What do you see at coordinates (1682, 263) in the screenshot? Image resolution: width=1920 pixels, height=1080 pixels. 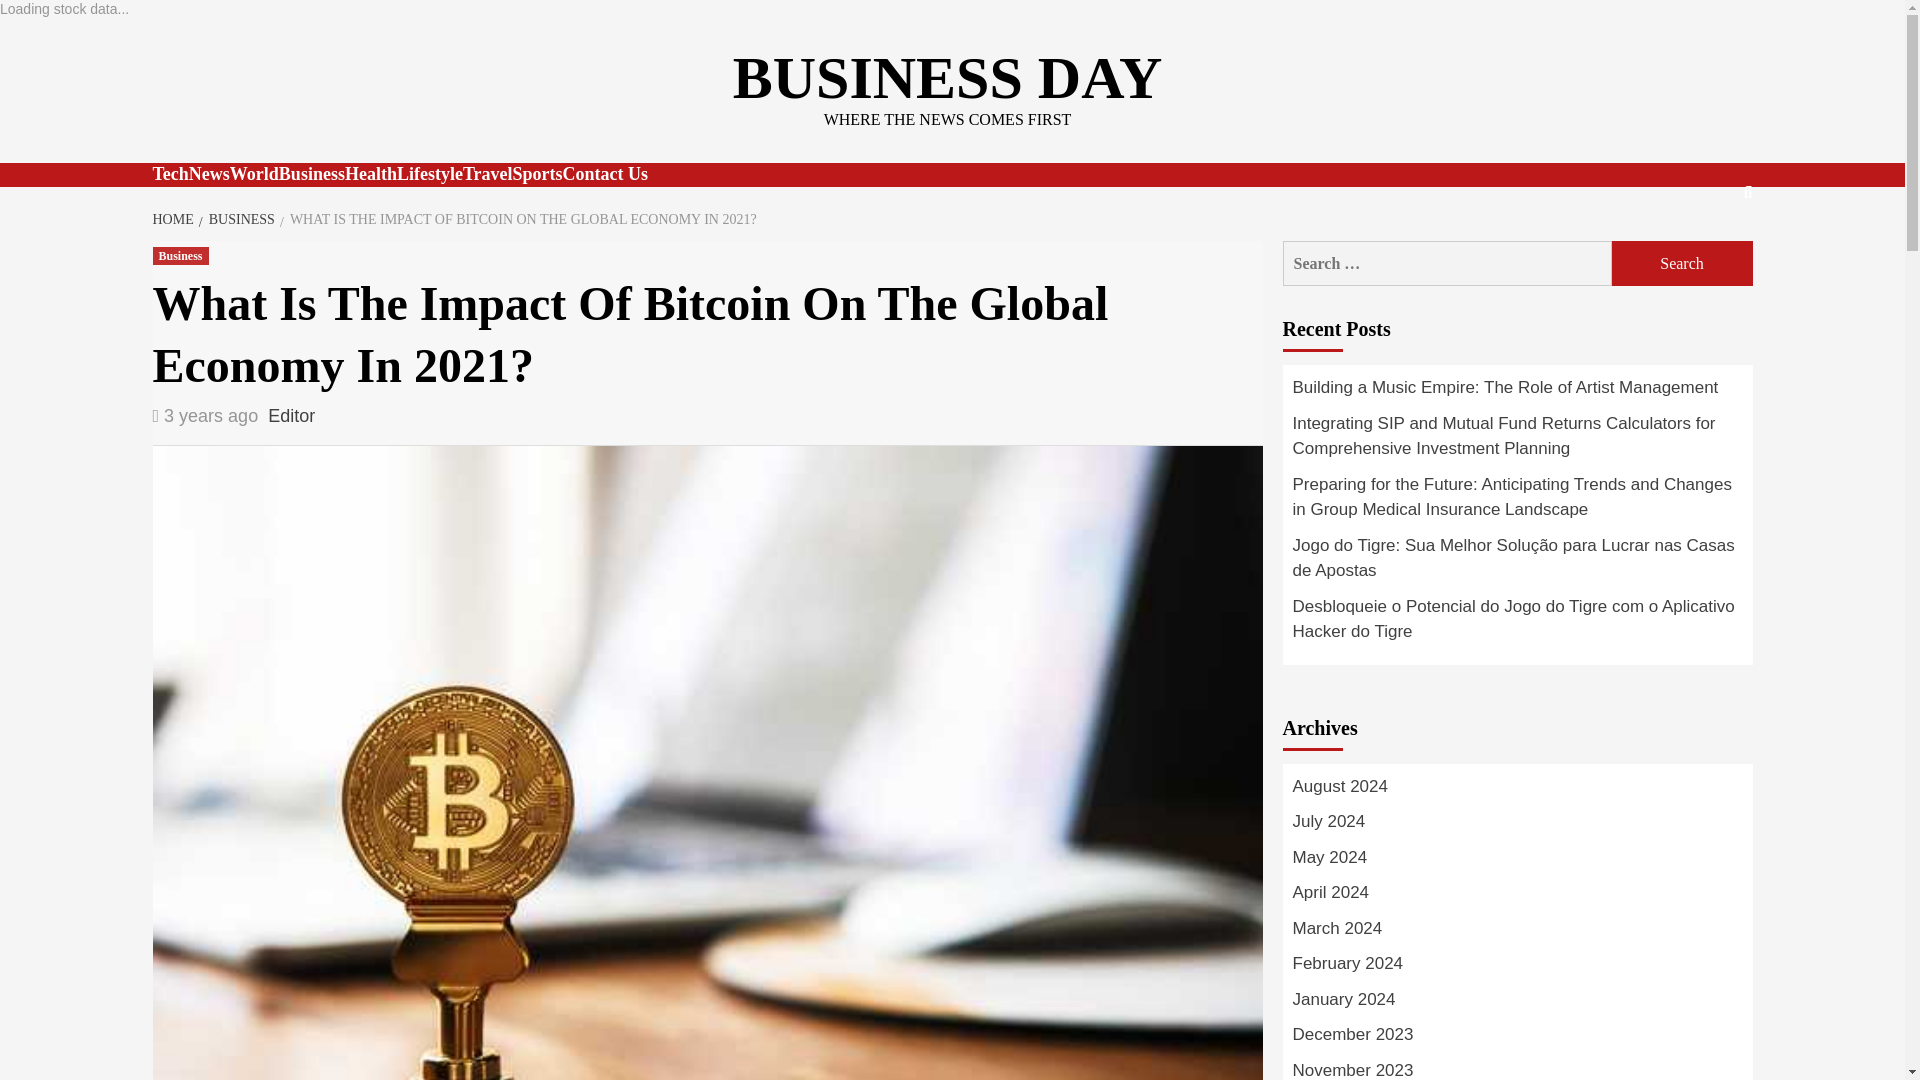 I see `Search` at bounding box center [1682, 263].